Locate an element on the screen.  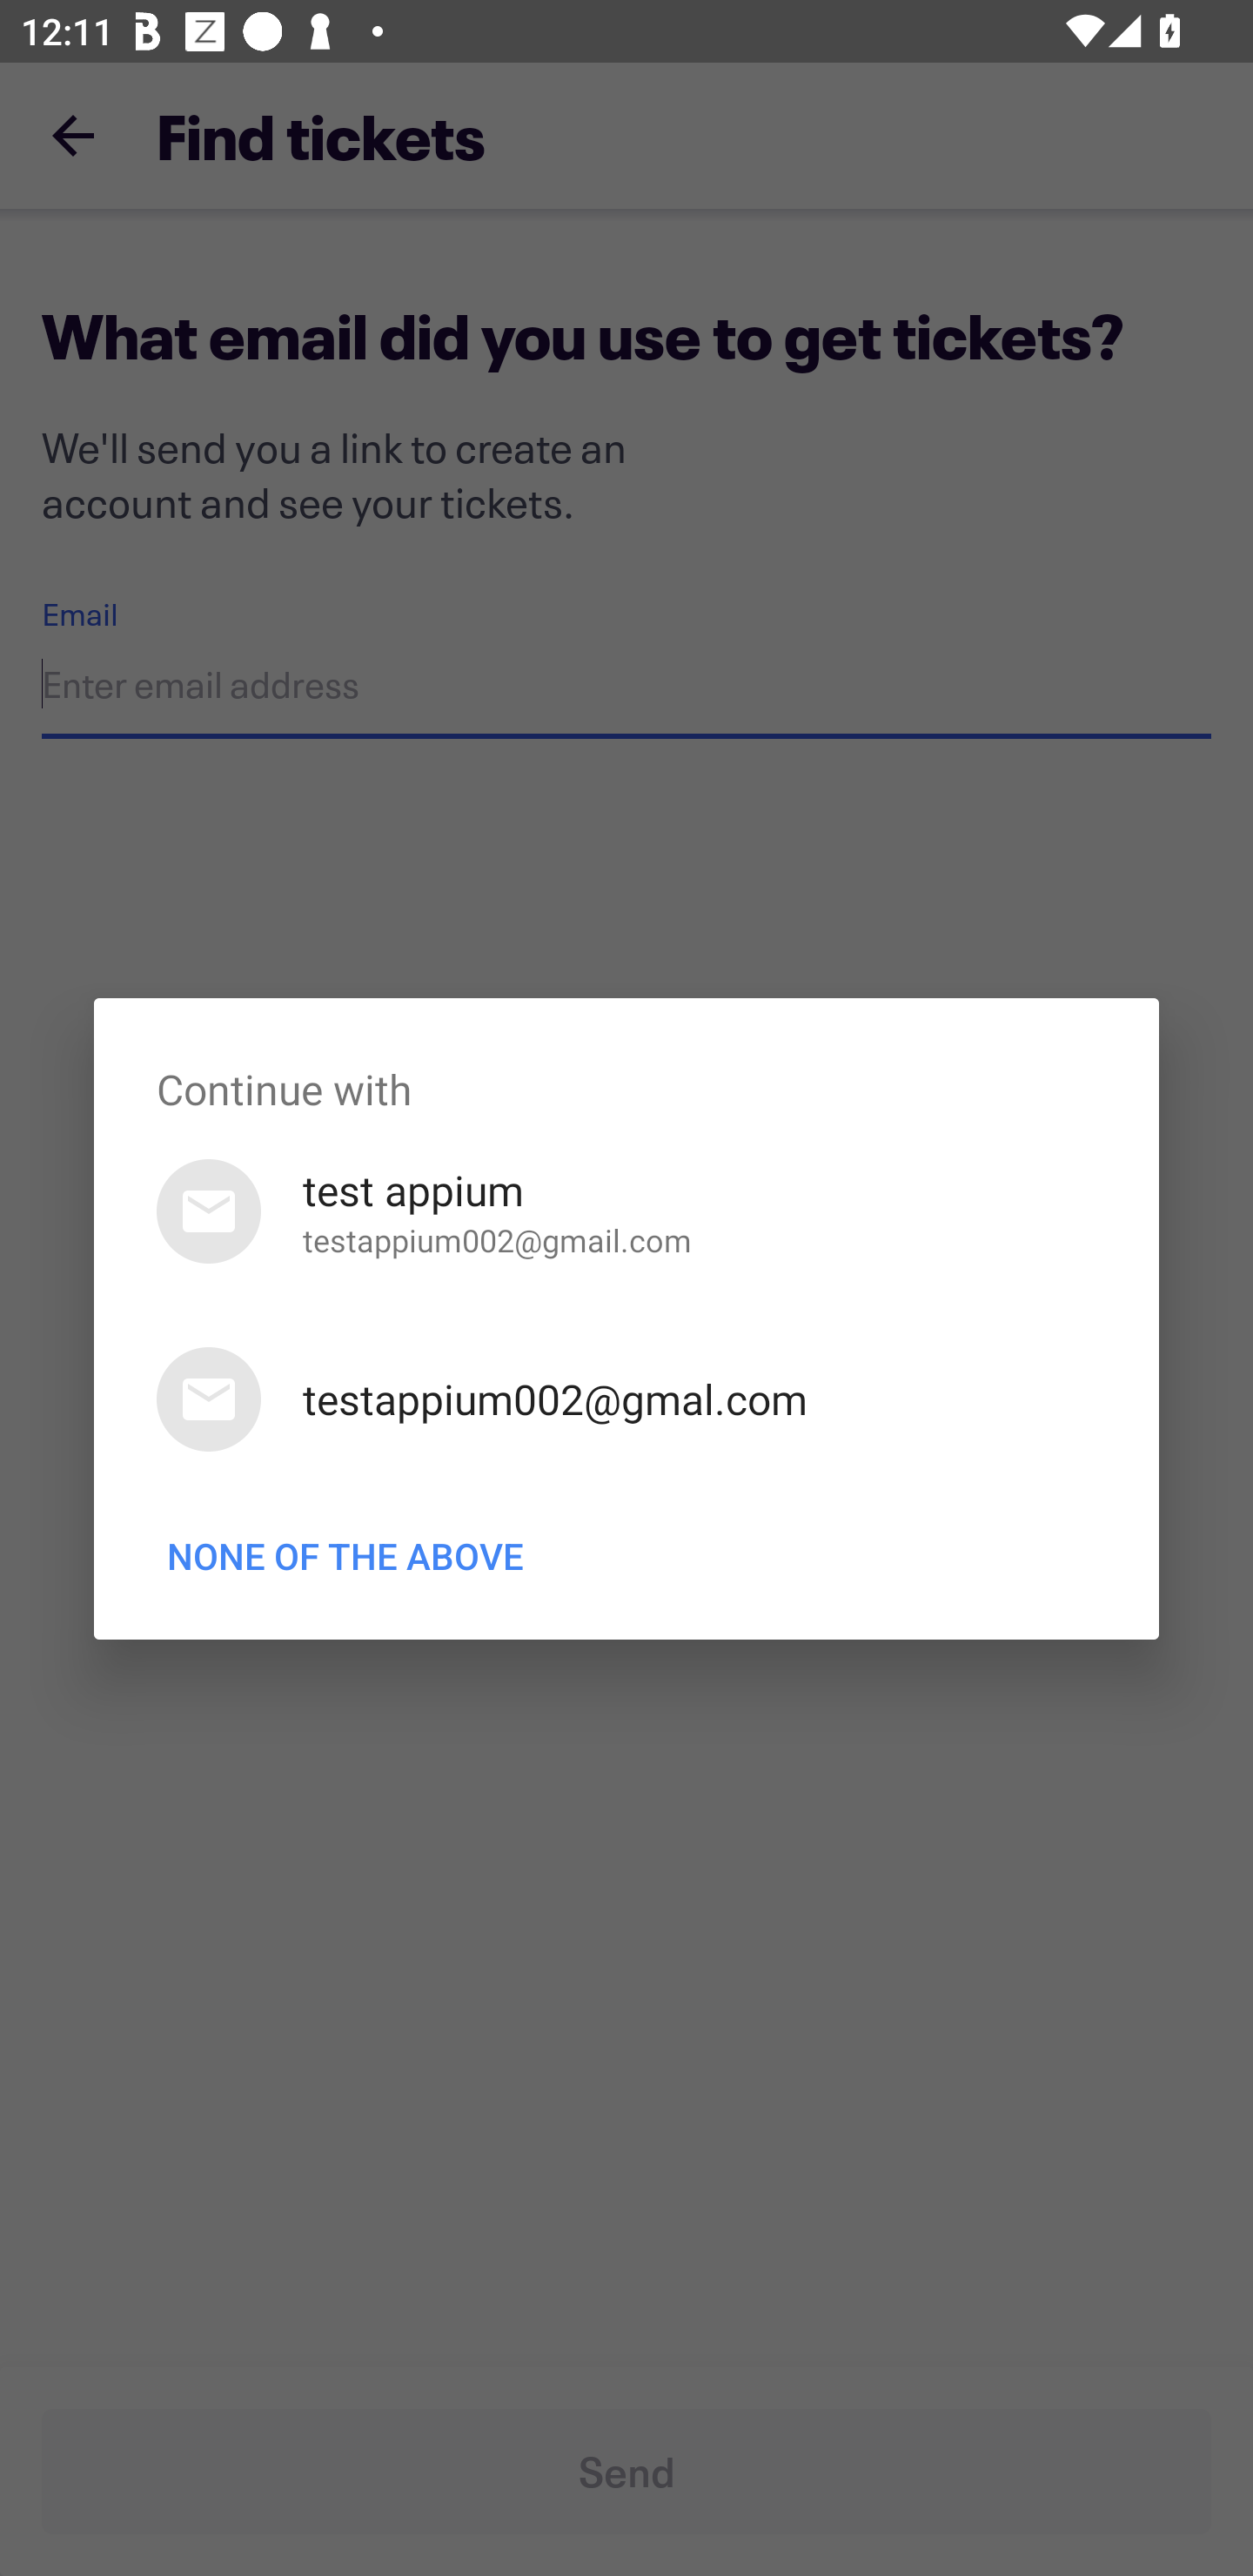
test appium test appium testappium002@gmail.com is located at coordinates (626, 1211).